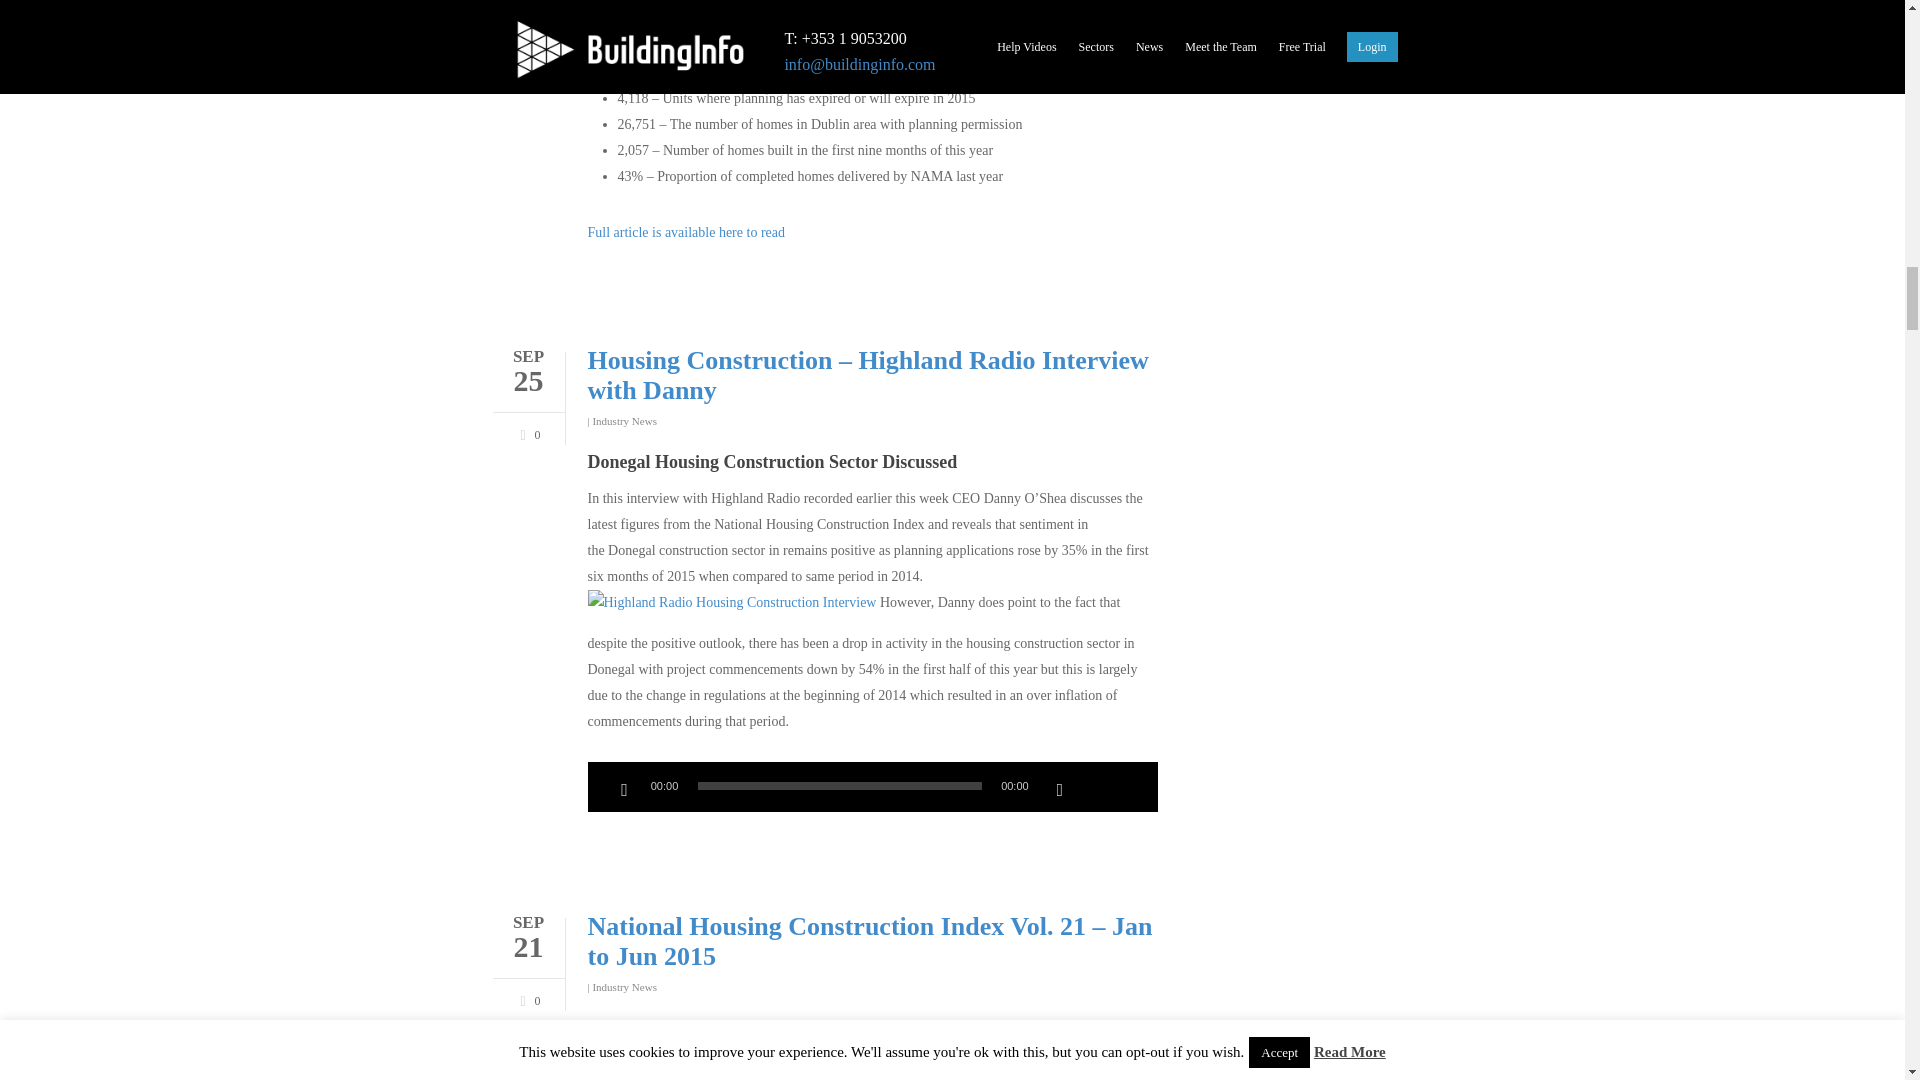  Describe the element at coordinates (624, 420) in the screenshot. I see `Industry News` at that location.